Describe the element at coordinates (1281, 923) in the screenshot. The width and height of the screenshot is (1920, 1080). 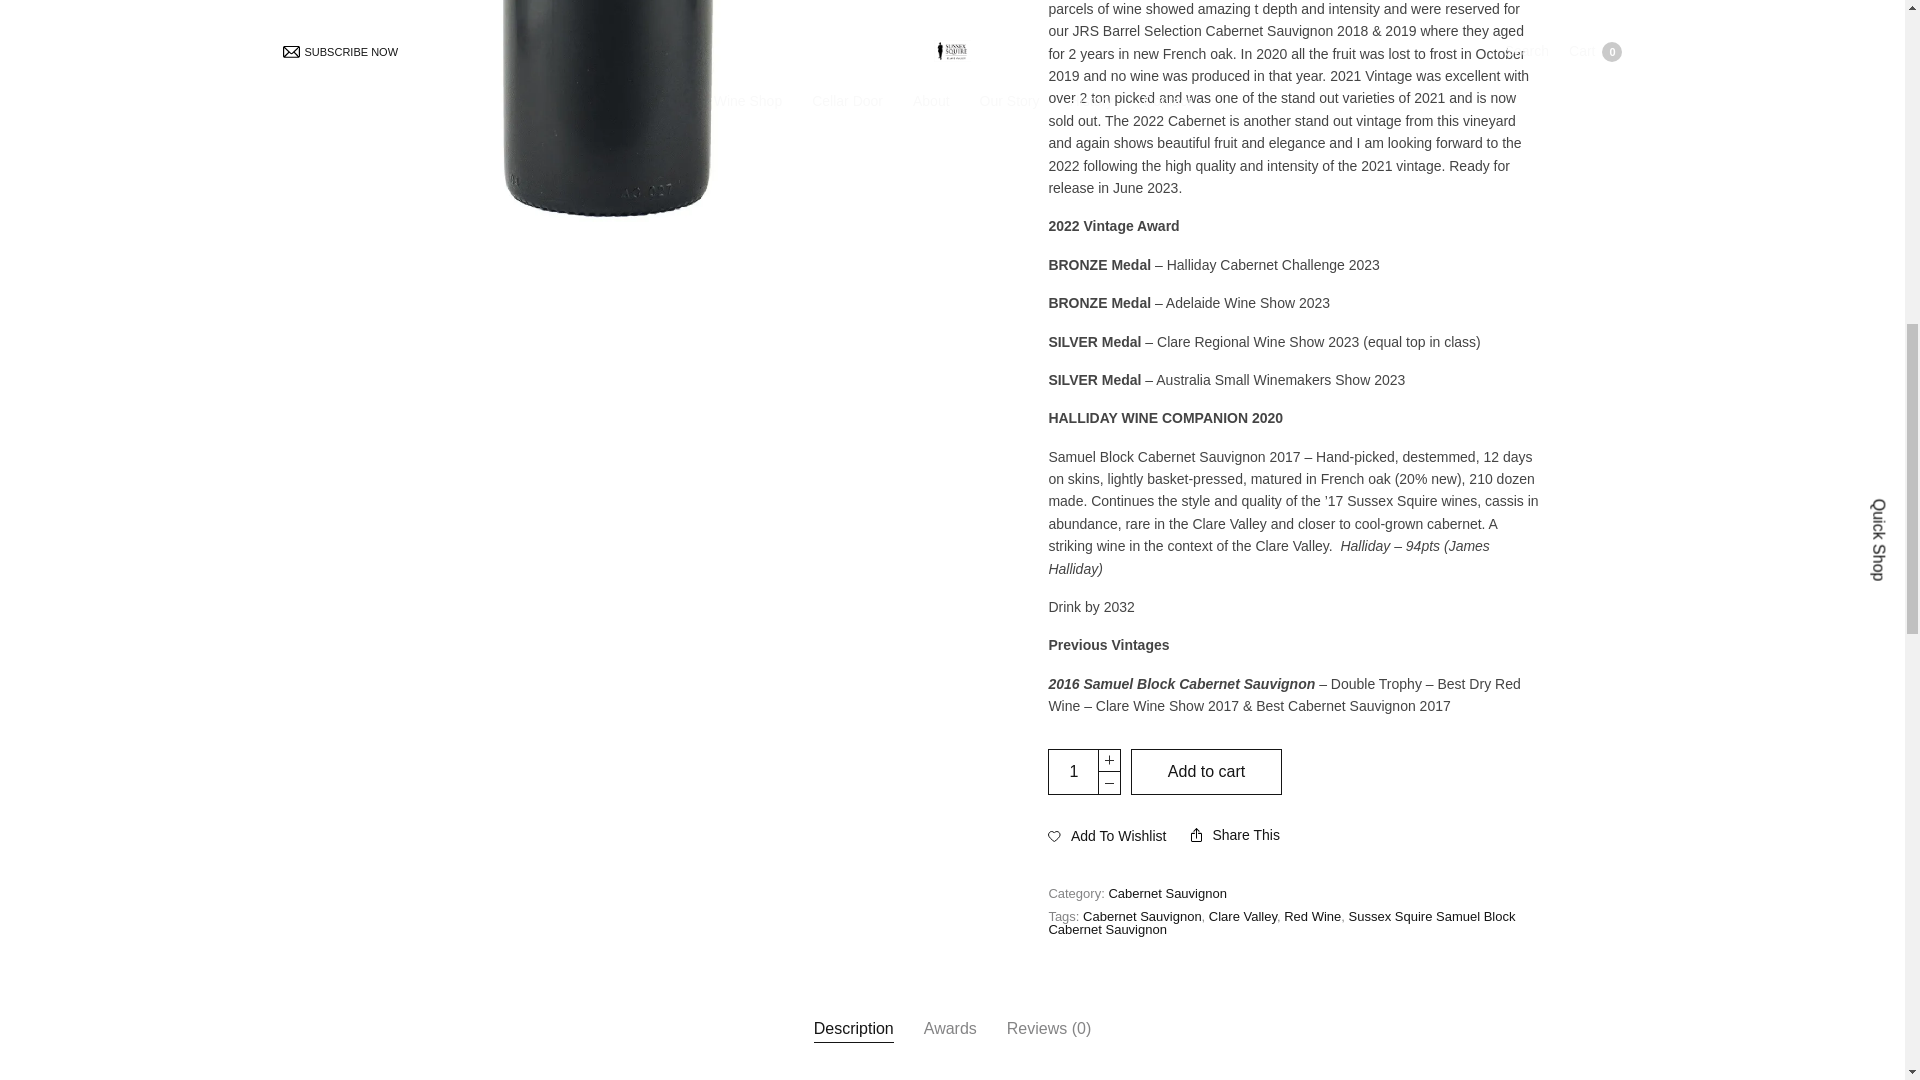
I see `Sussex Squire Samuel Block Cabernet Sauvignon` at that location.